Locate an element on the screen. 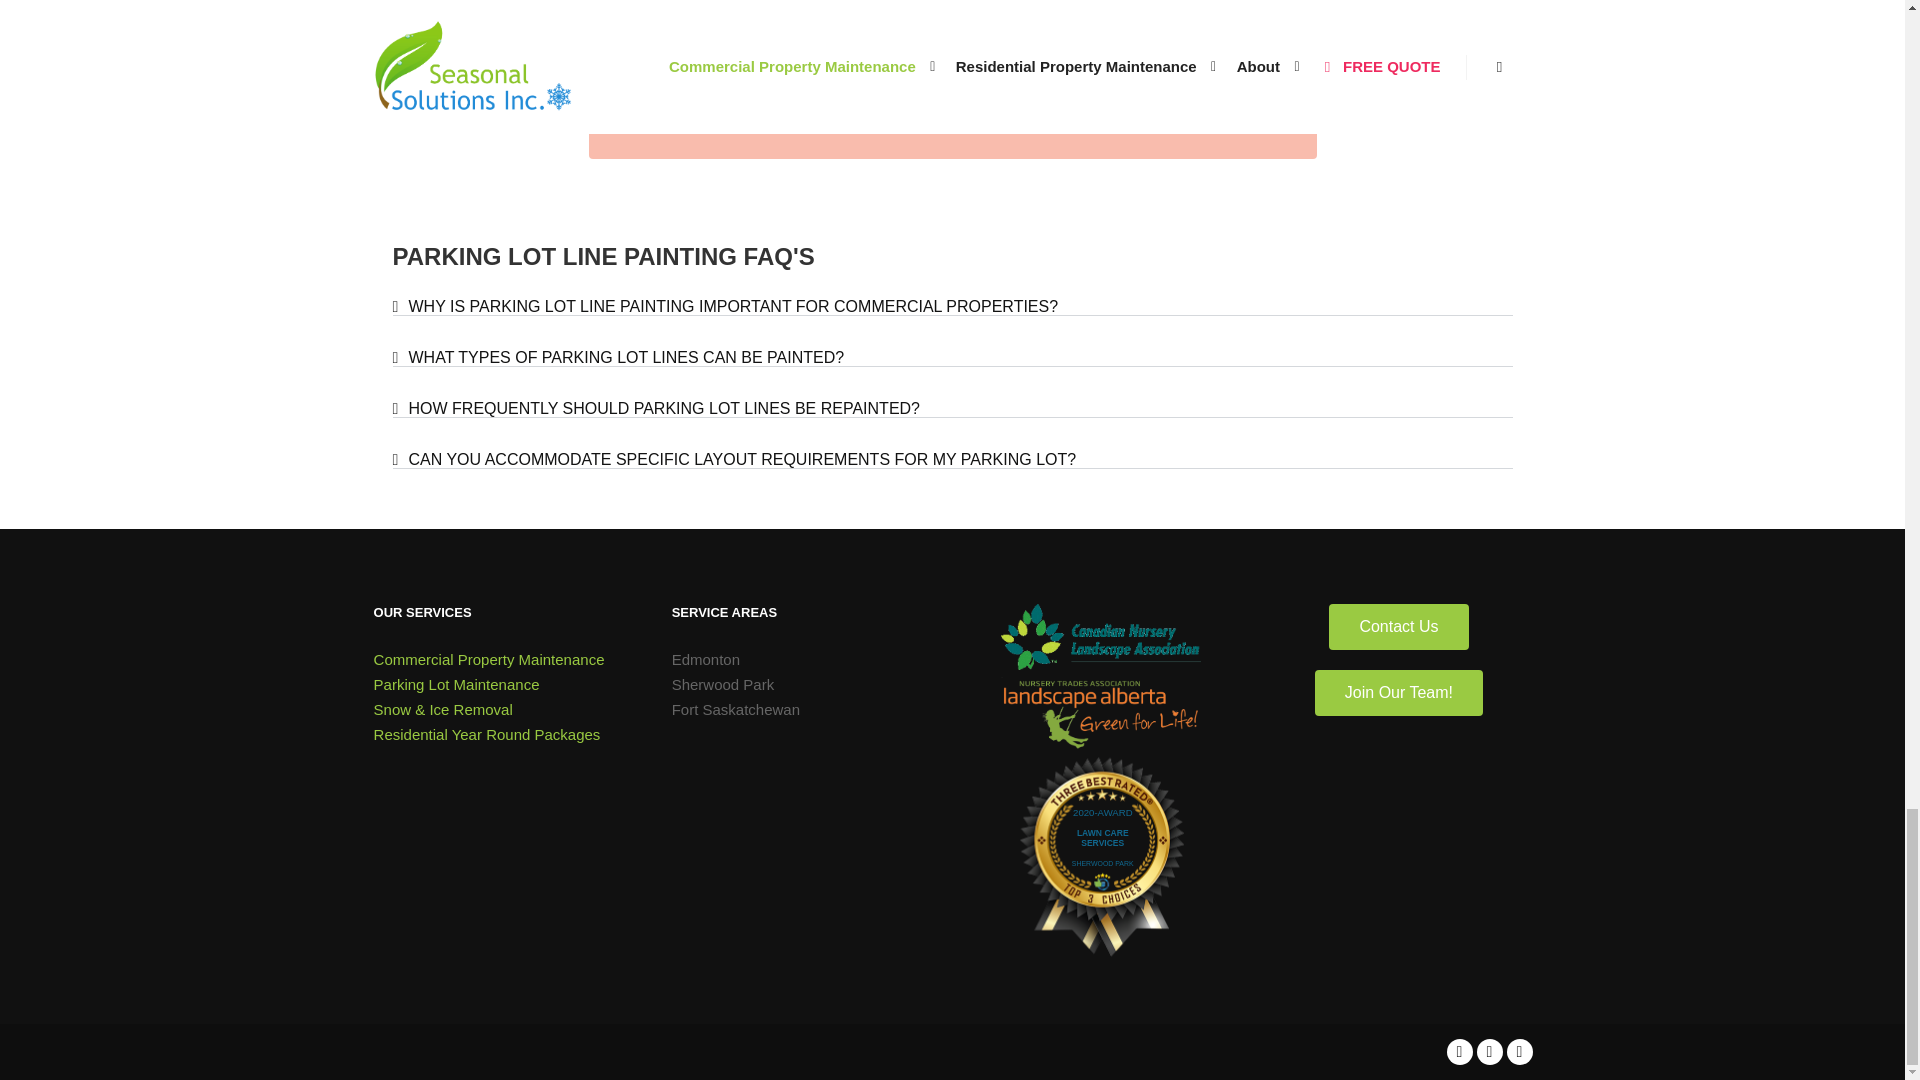  WHAT TYPES OF PARKING LOT LINES CAN BE PAINTED? is located at coordinates (626, 357).